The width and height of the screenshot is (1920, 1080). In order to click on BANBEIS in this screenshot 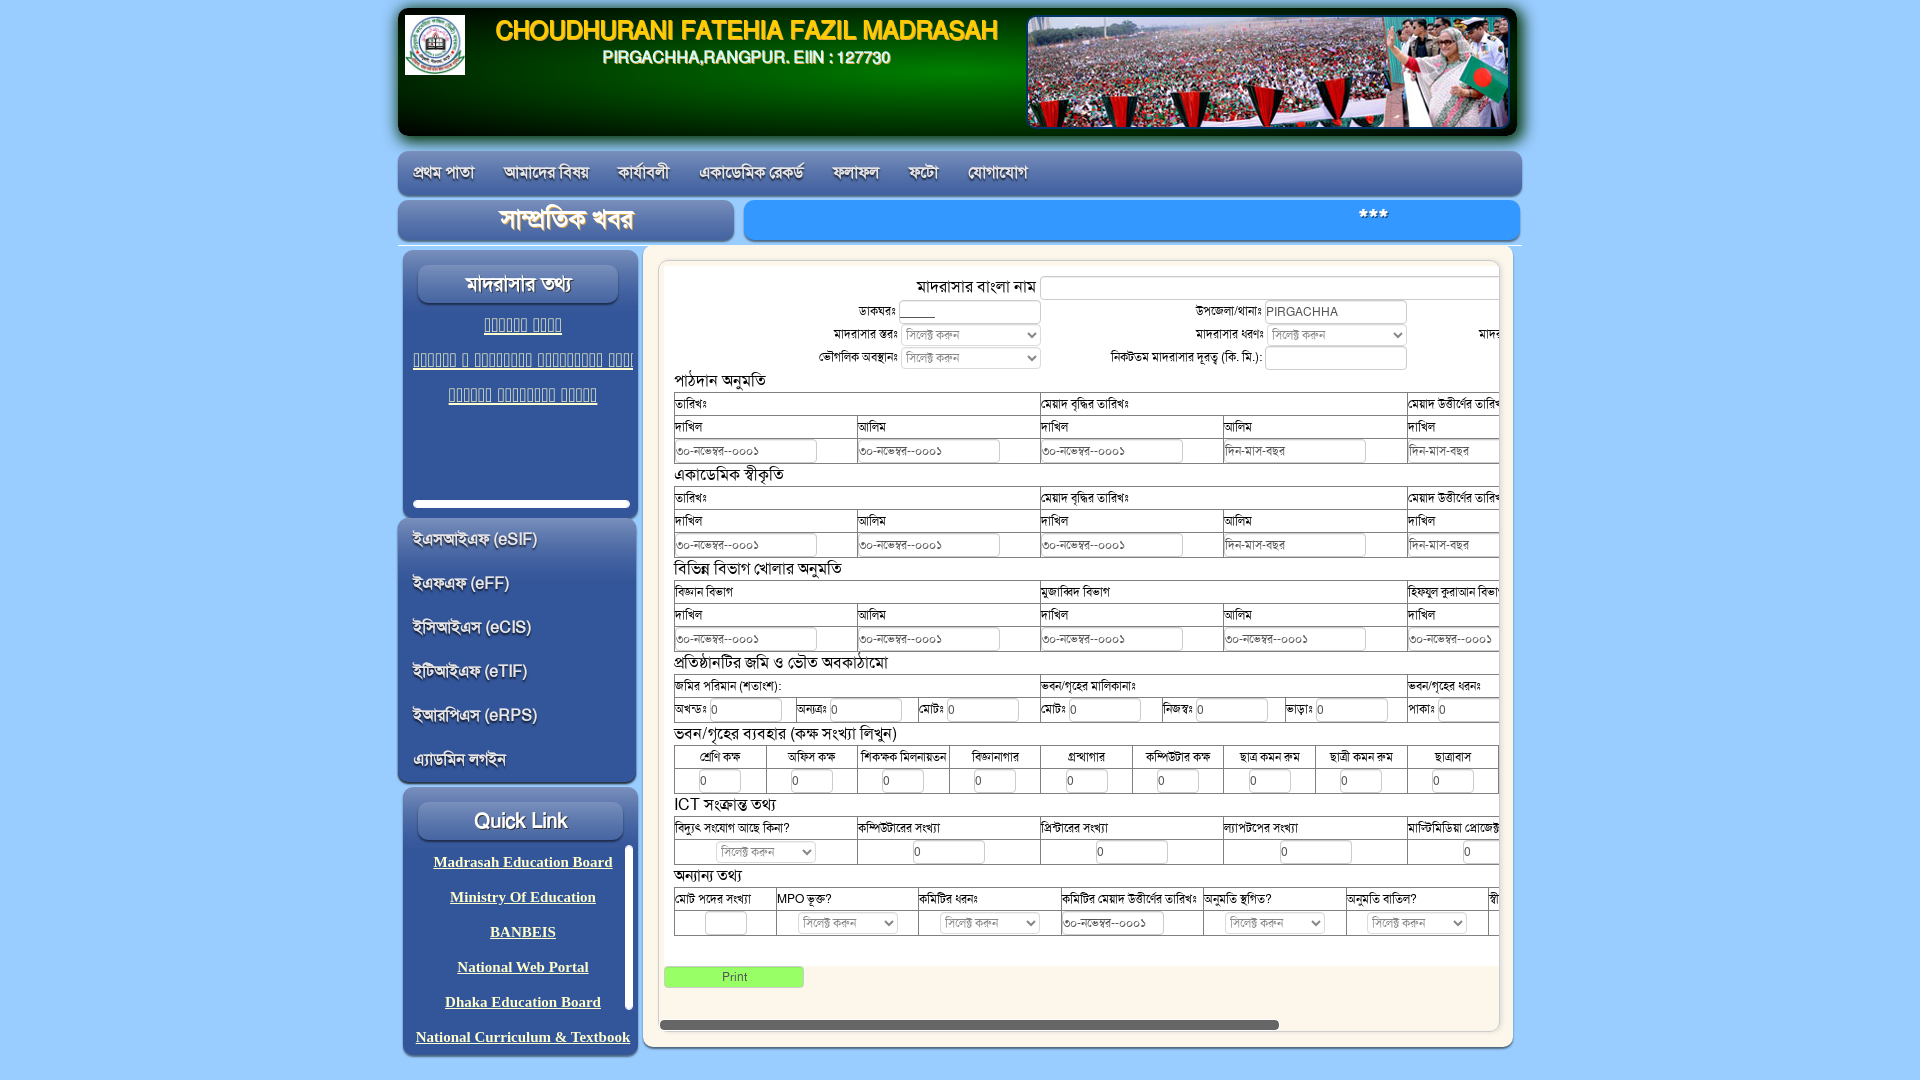, I will do `click(522, 932)`.